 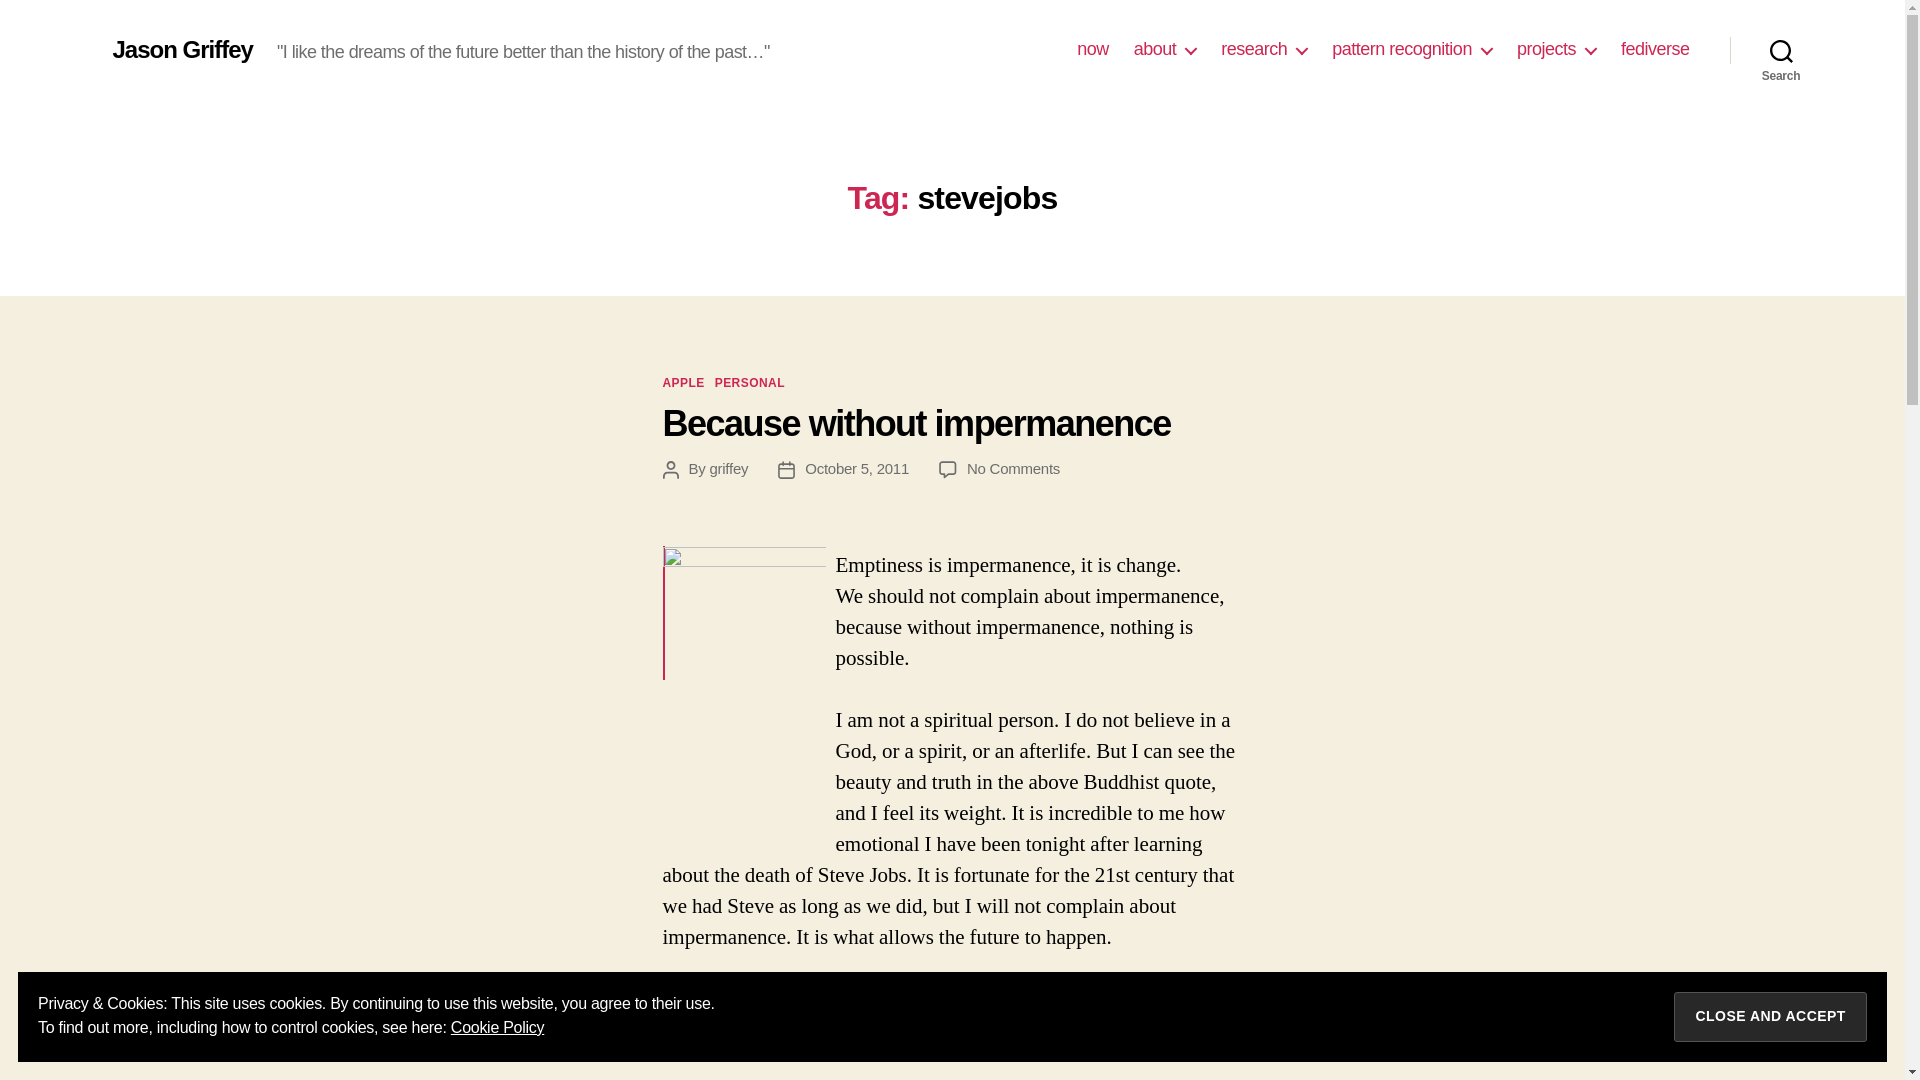 What do you see at coordinates (1770, 1017) in the screenshot?
I see `Close and accept` at bounding box center [1770, 1017].